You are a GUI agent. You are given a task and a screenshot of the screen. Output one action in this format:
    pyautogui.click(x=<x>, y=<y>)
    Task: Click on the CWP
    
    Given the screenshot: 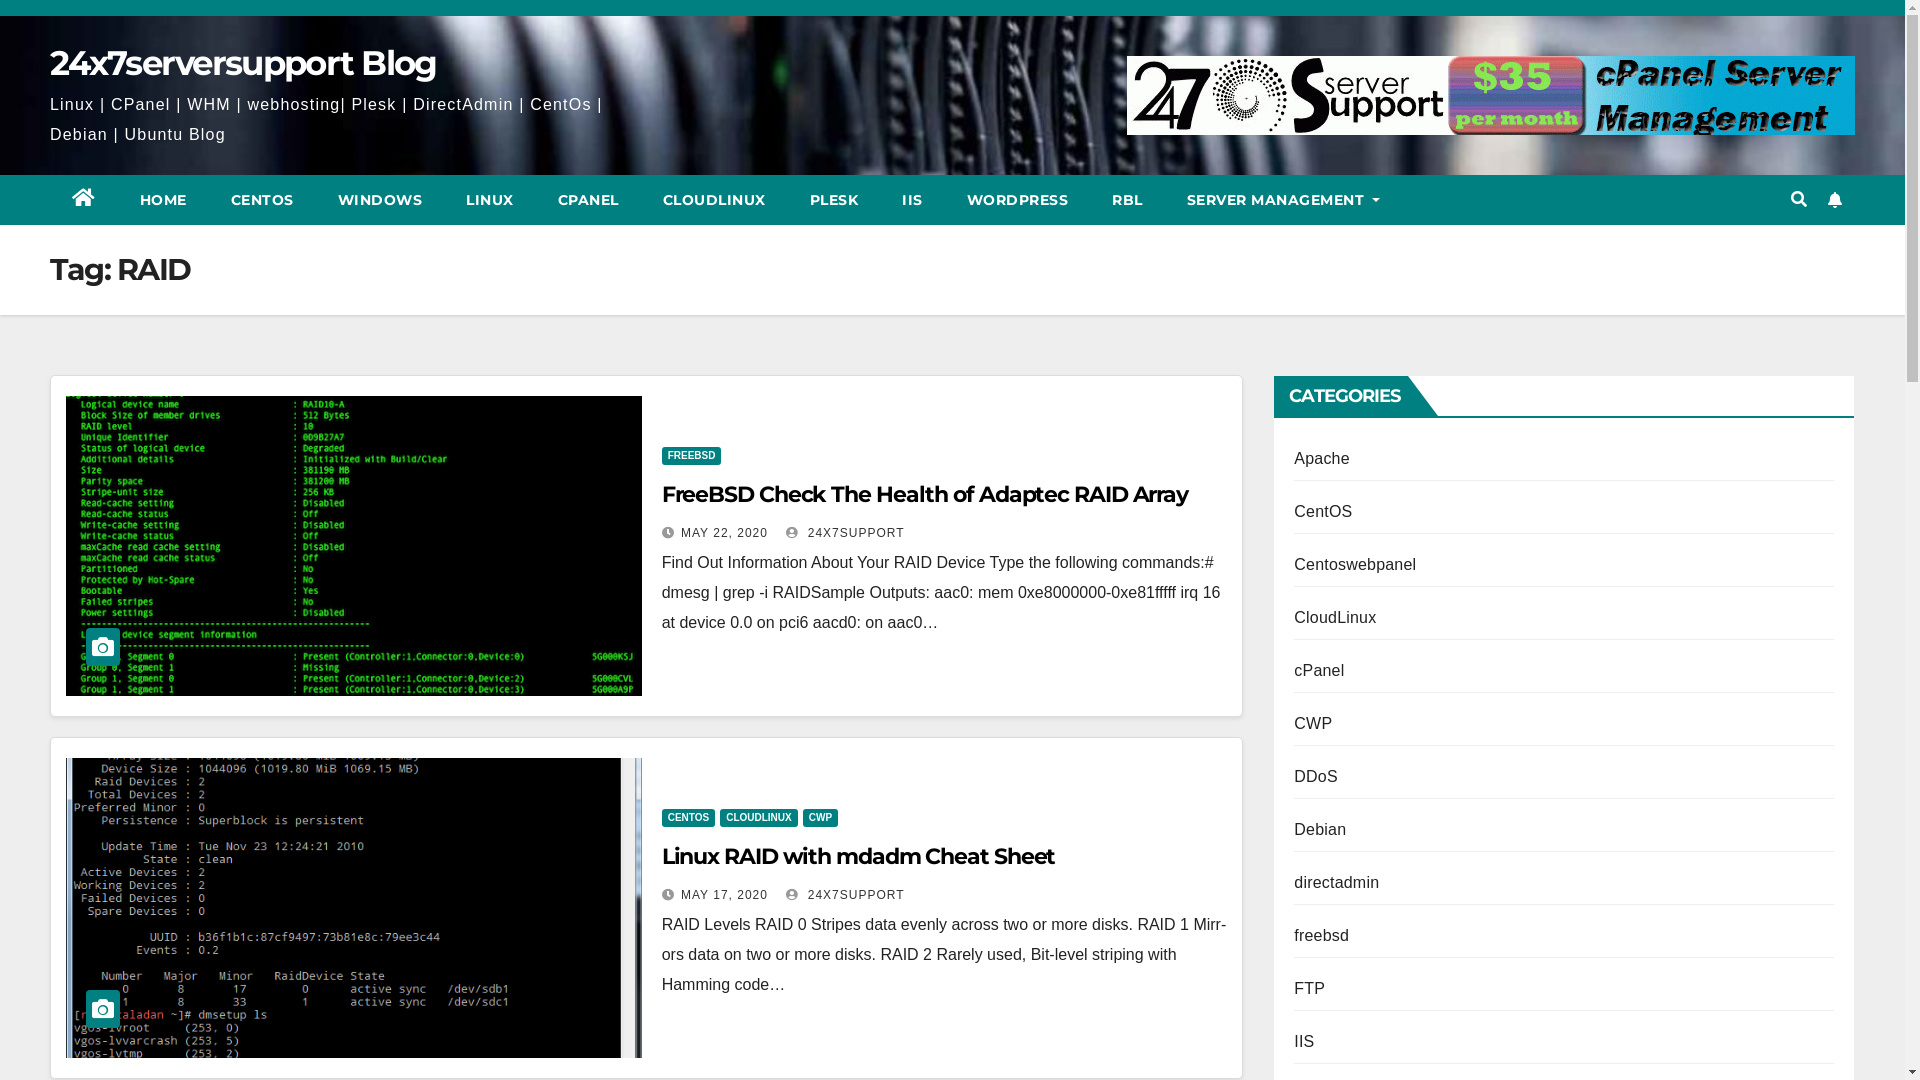 What is the action you would take?
    pyautogui.click(x=1313, y=724)
    